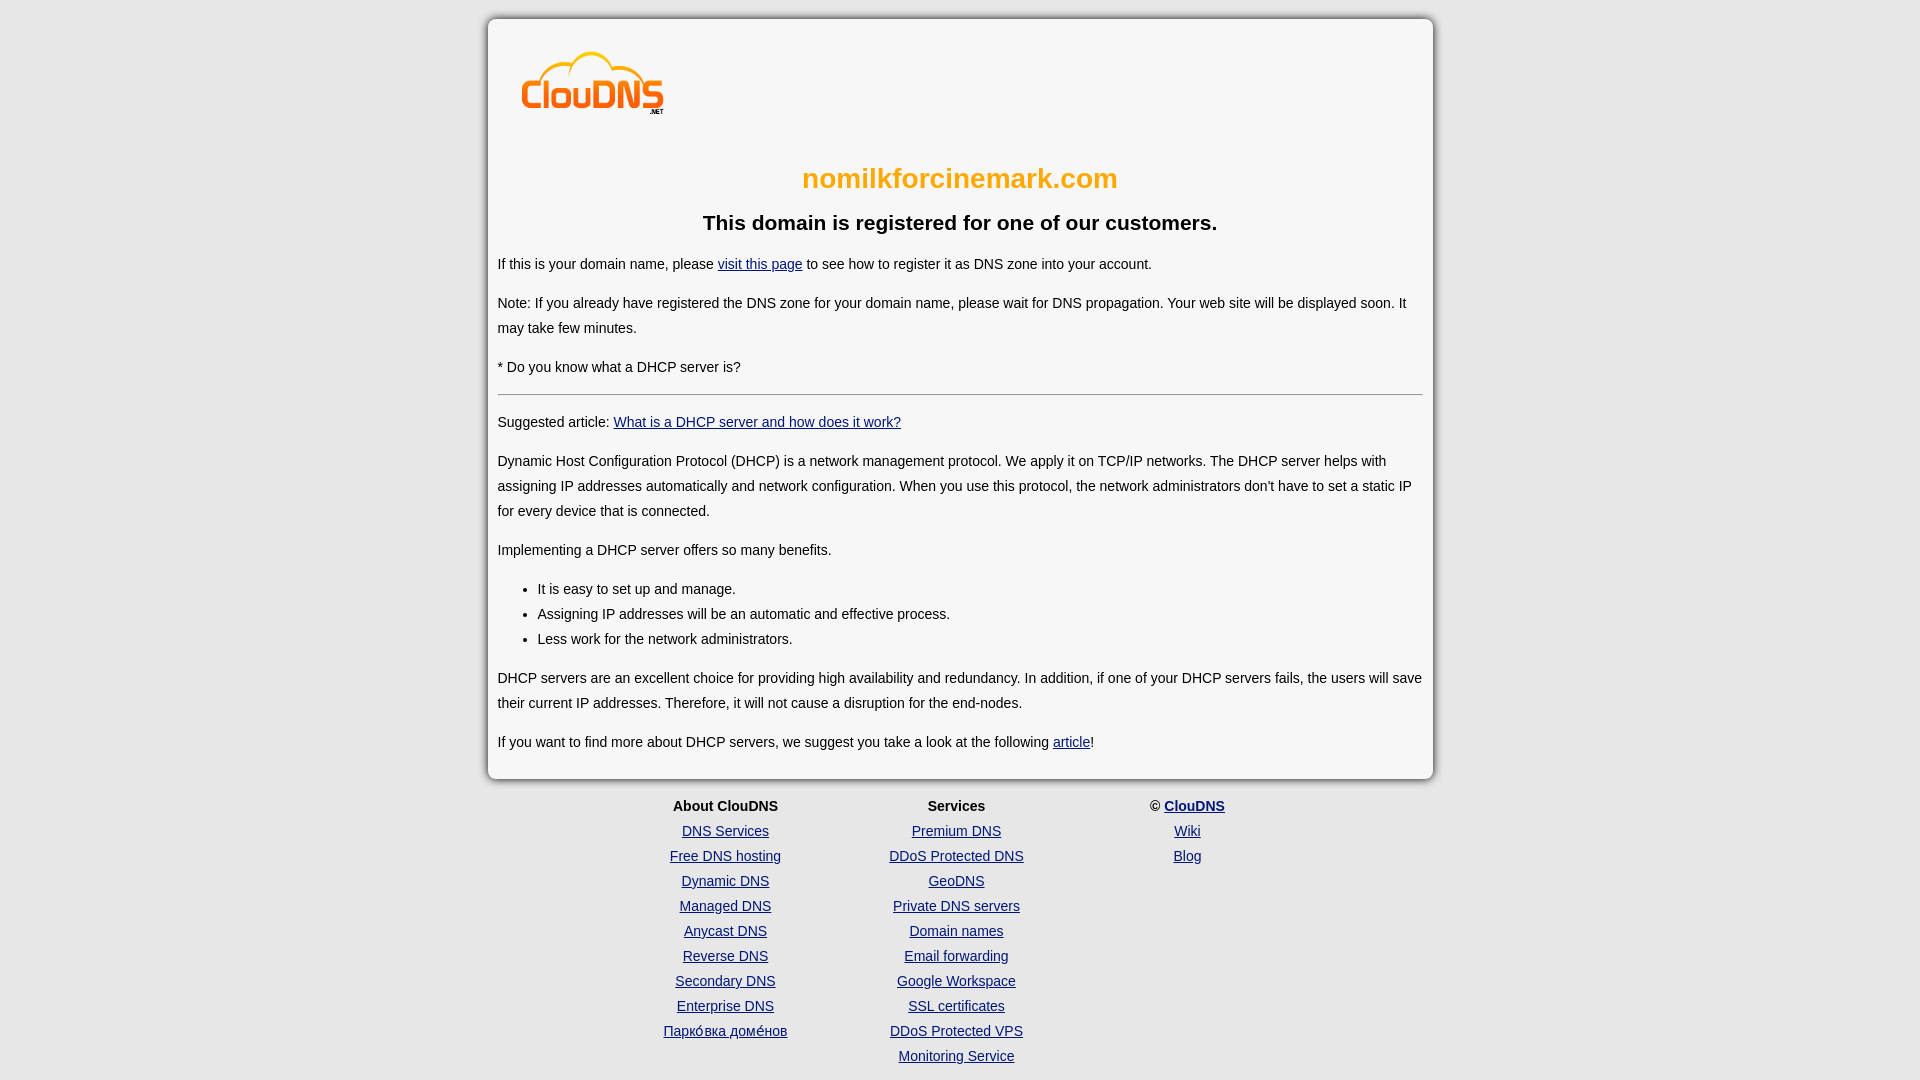 Image resolution: width=1920 pixels, height=1080 pixels. What do you see at coordinates (593, 88) in the screenshot?
I see `Cloud DNS` at bounding box center [593, 88].